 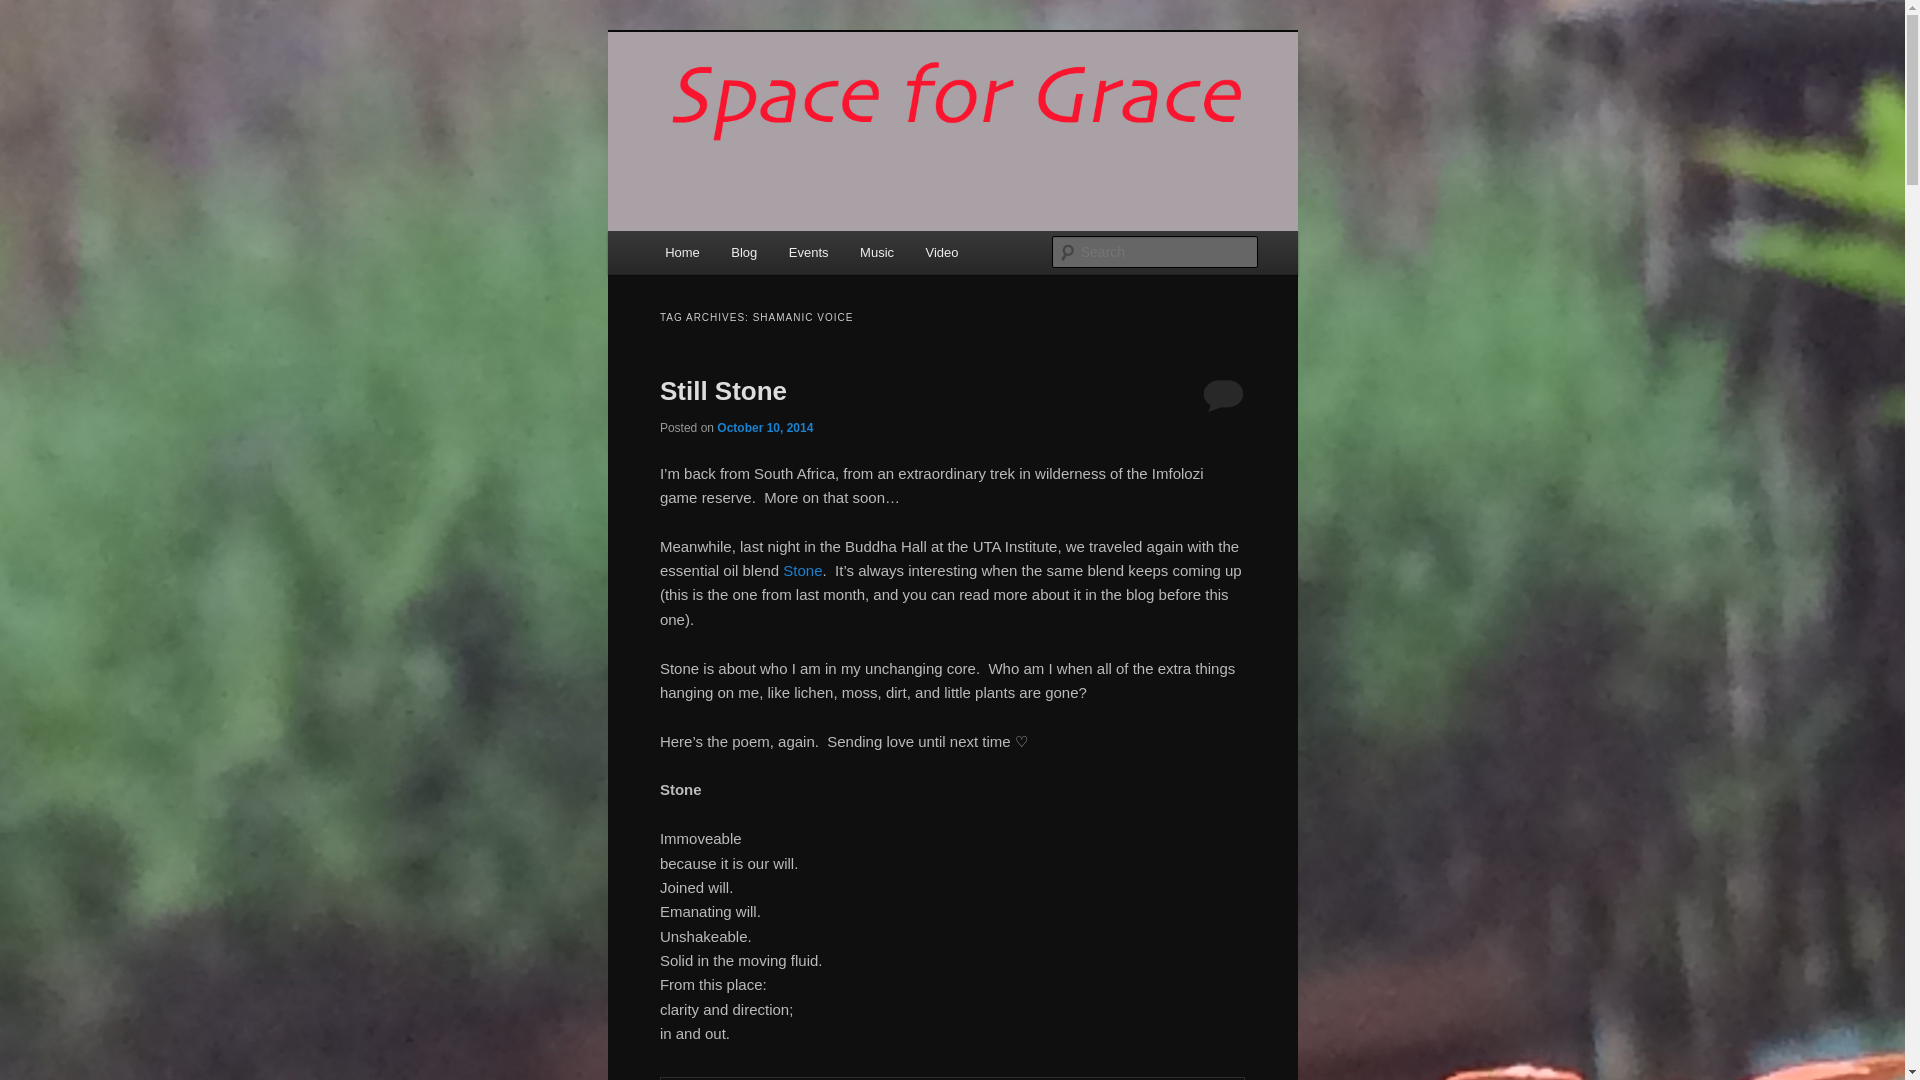 I want to click on Still Stone, so click(x=724, y=390).